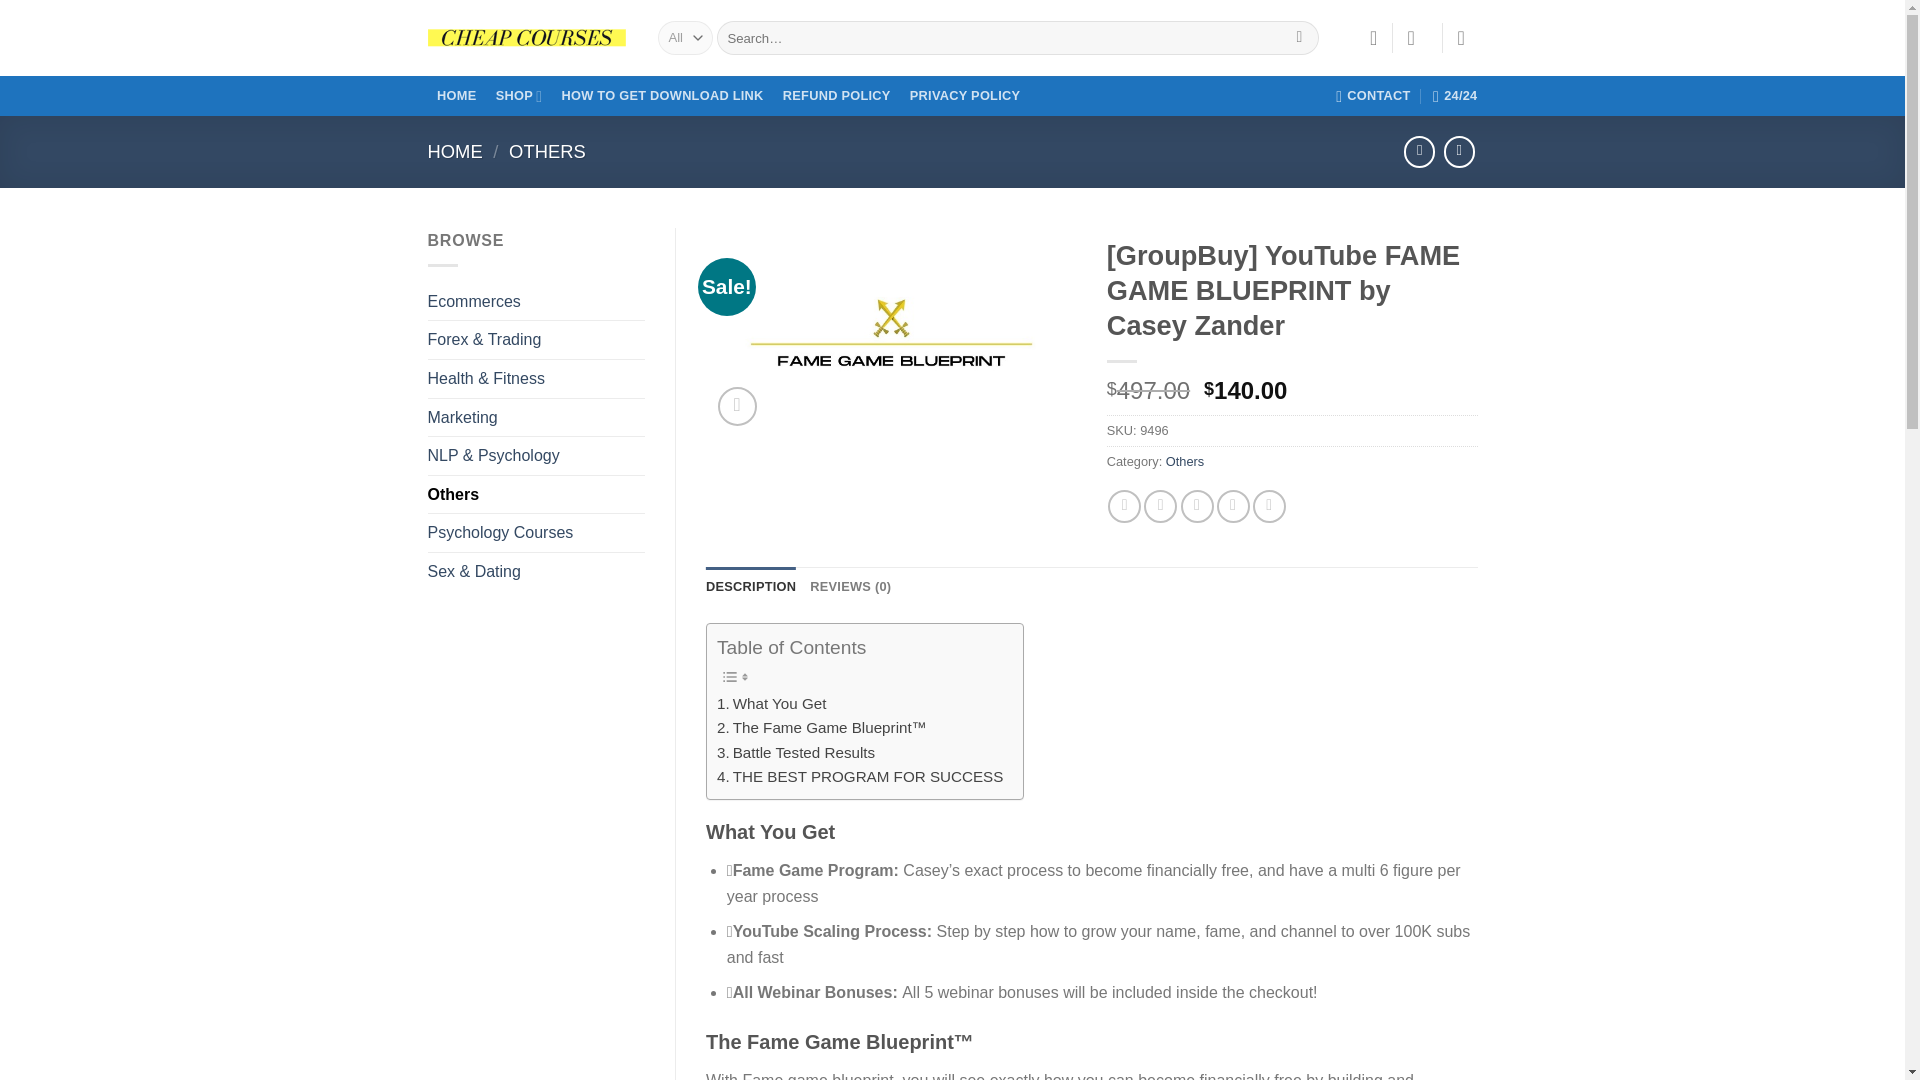  What do you see at coordinates (456, 152) in the screenshot?
I see `HOME` at bounding box center [456, 152].